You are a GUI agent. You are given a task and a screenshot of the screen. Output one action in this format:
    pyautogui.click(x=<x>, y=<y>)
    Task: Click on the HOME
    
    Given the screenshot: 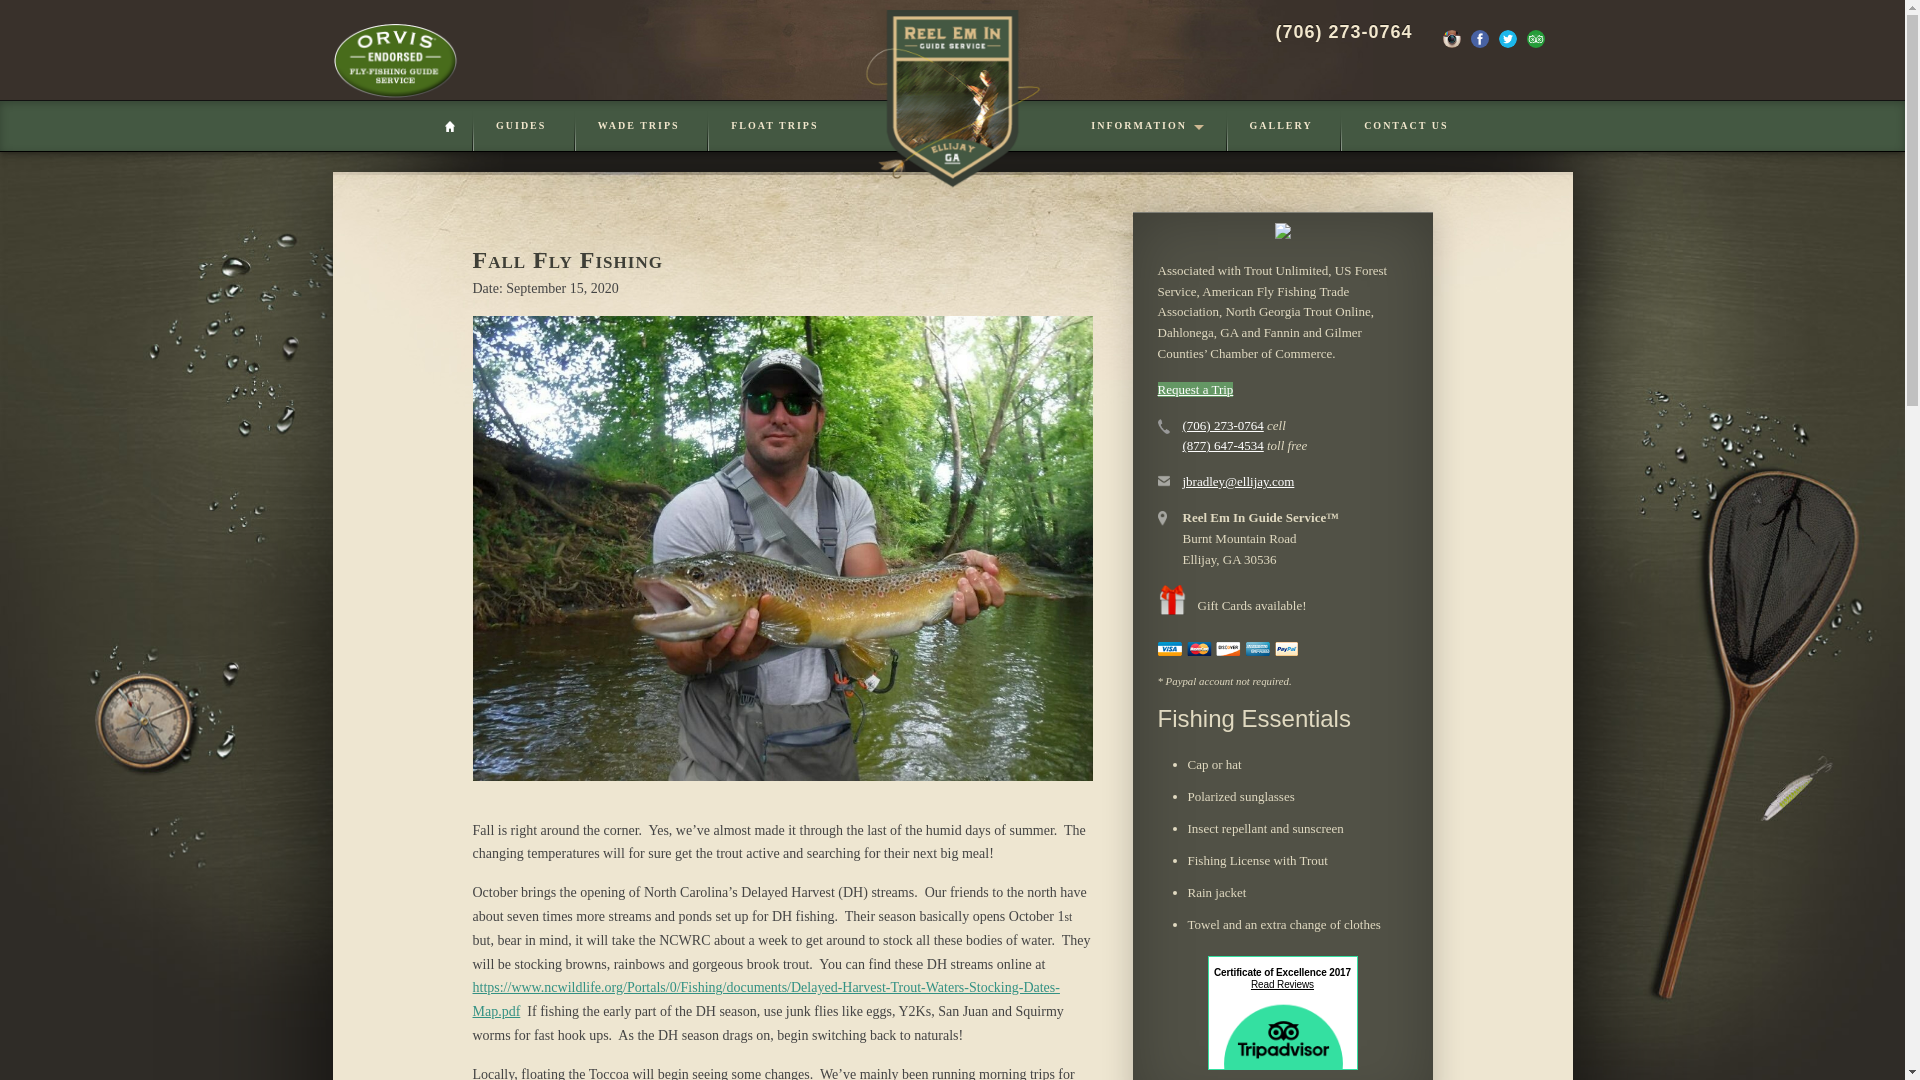 What is the action you would take?
    pyautogui.click(x=456, y=126)
    